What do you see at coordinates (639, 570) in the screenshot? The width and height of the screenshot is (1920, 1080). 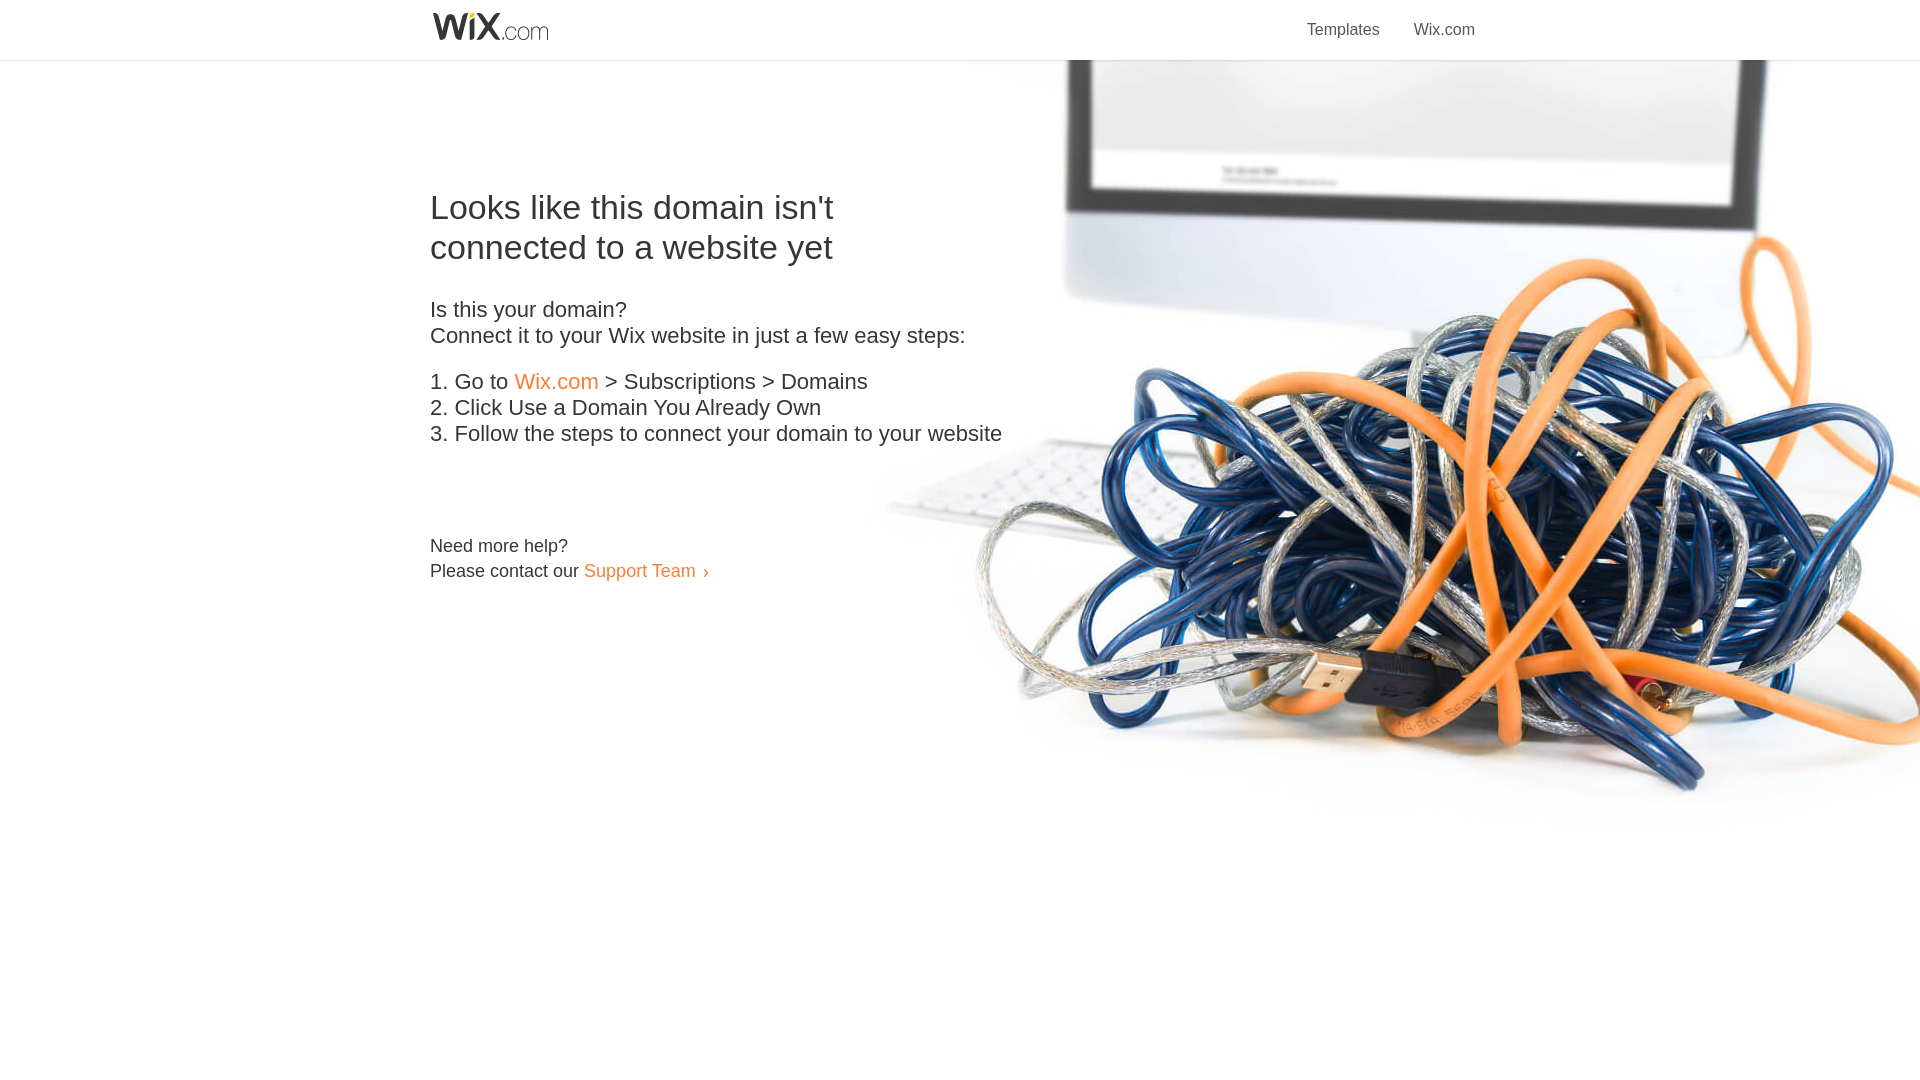 I see `Support Team` at bounding box center [639, 570].